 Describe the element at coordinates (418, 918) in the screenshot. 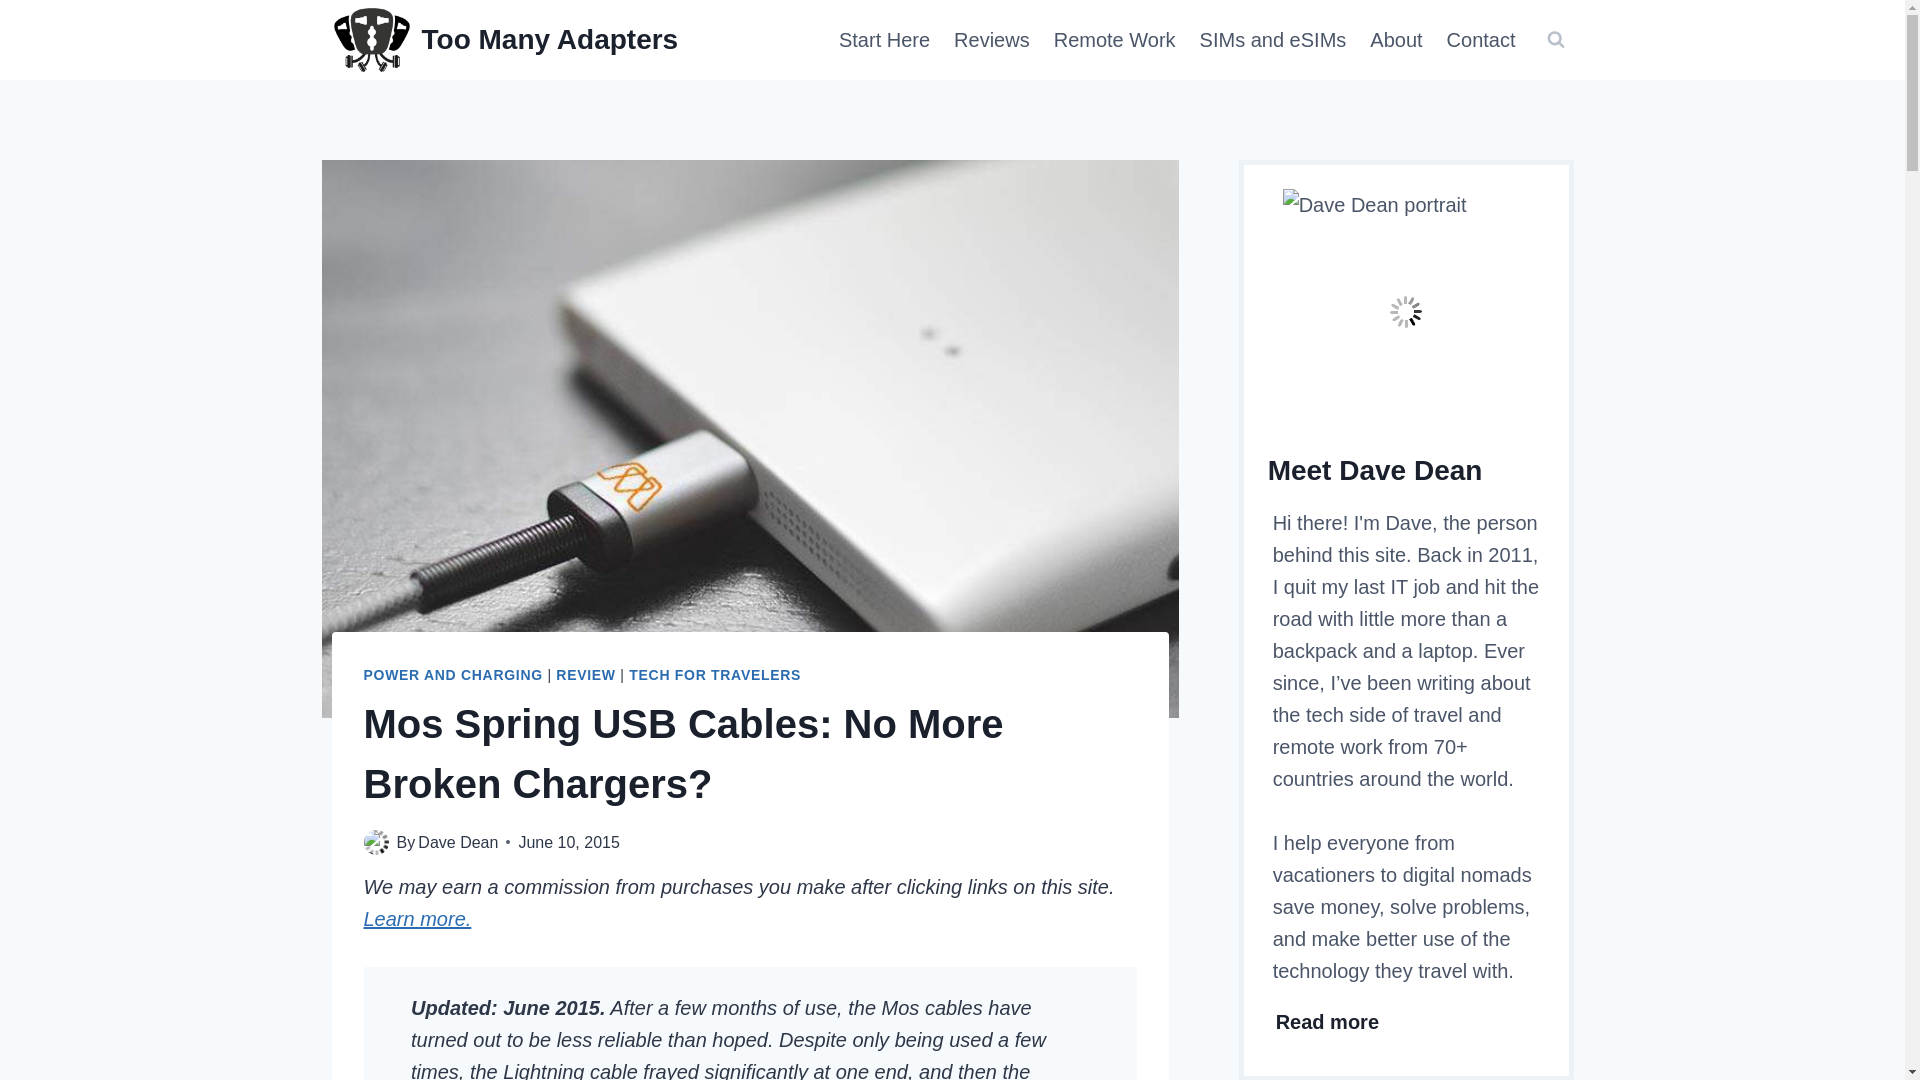

I see `Learn more.` at that location.